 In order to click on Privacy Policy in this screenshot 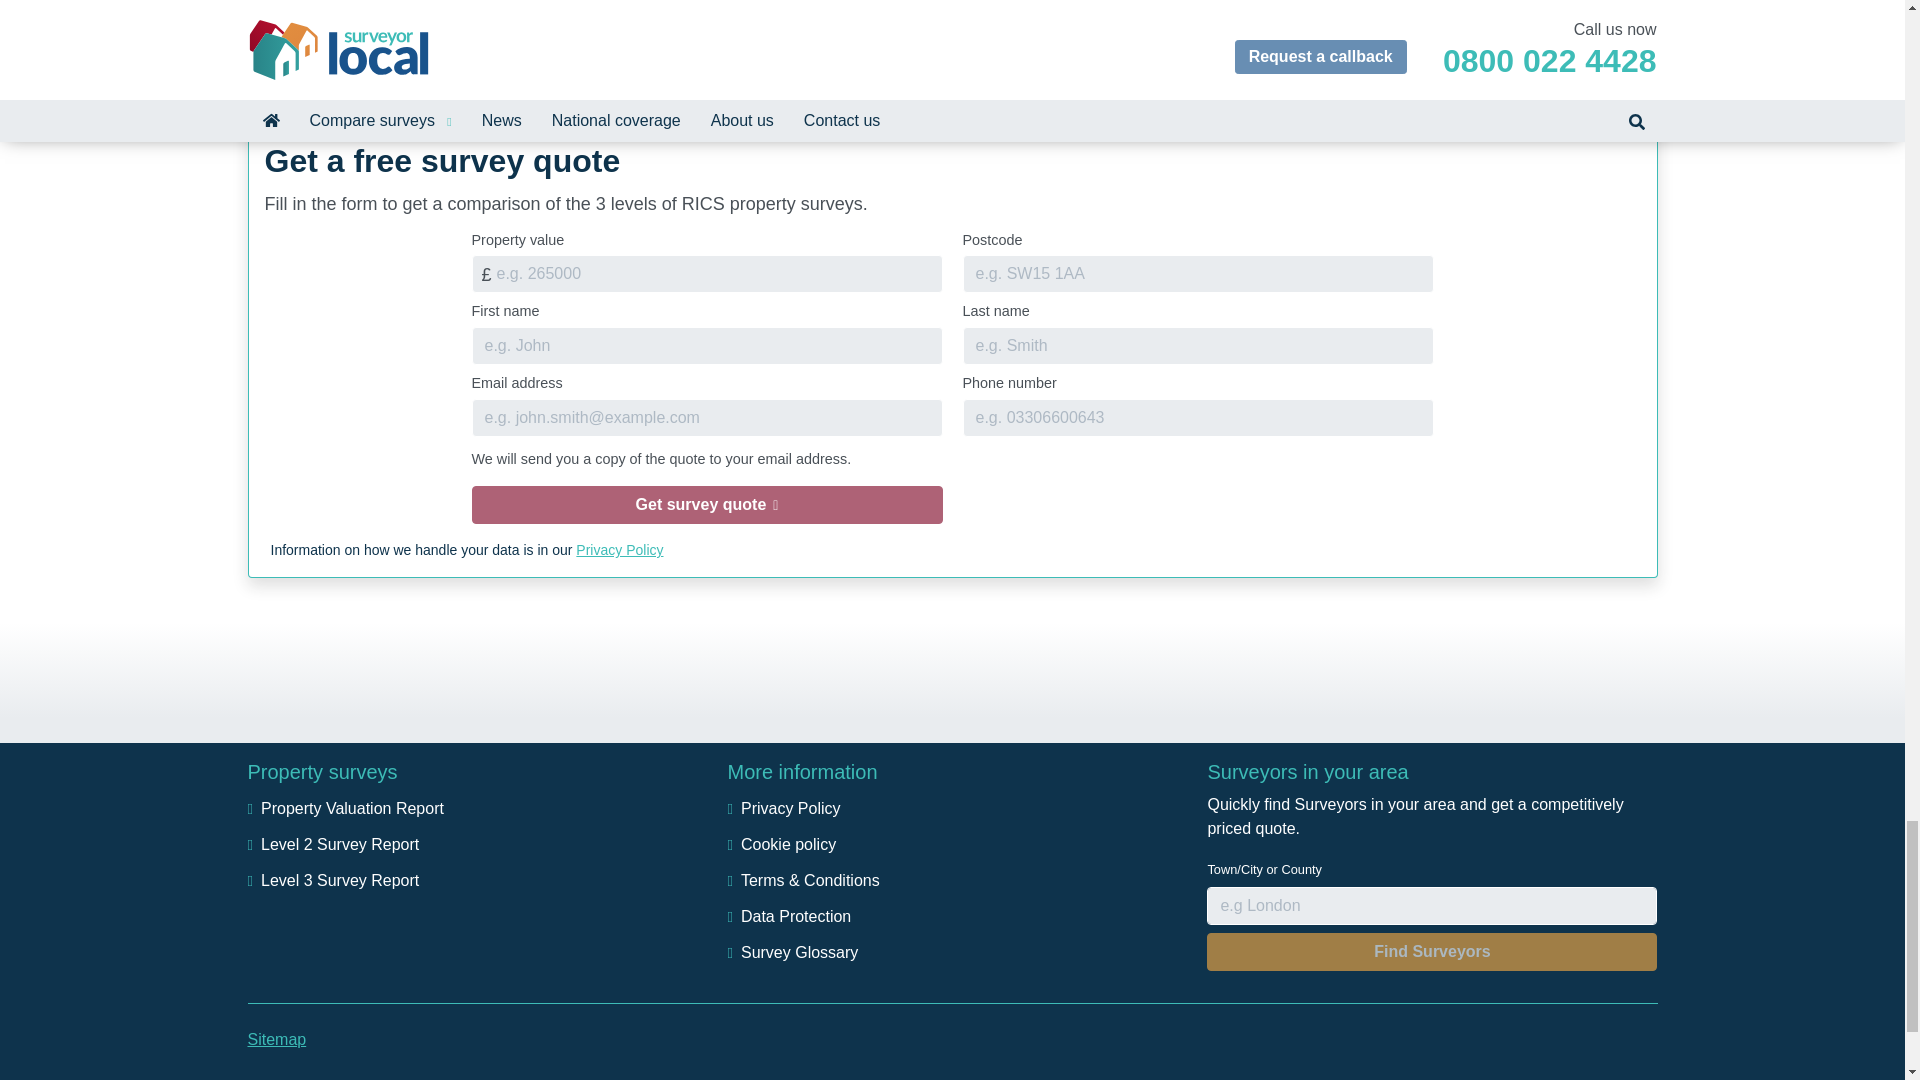, I will do `click(784, 808)`.